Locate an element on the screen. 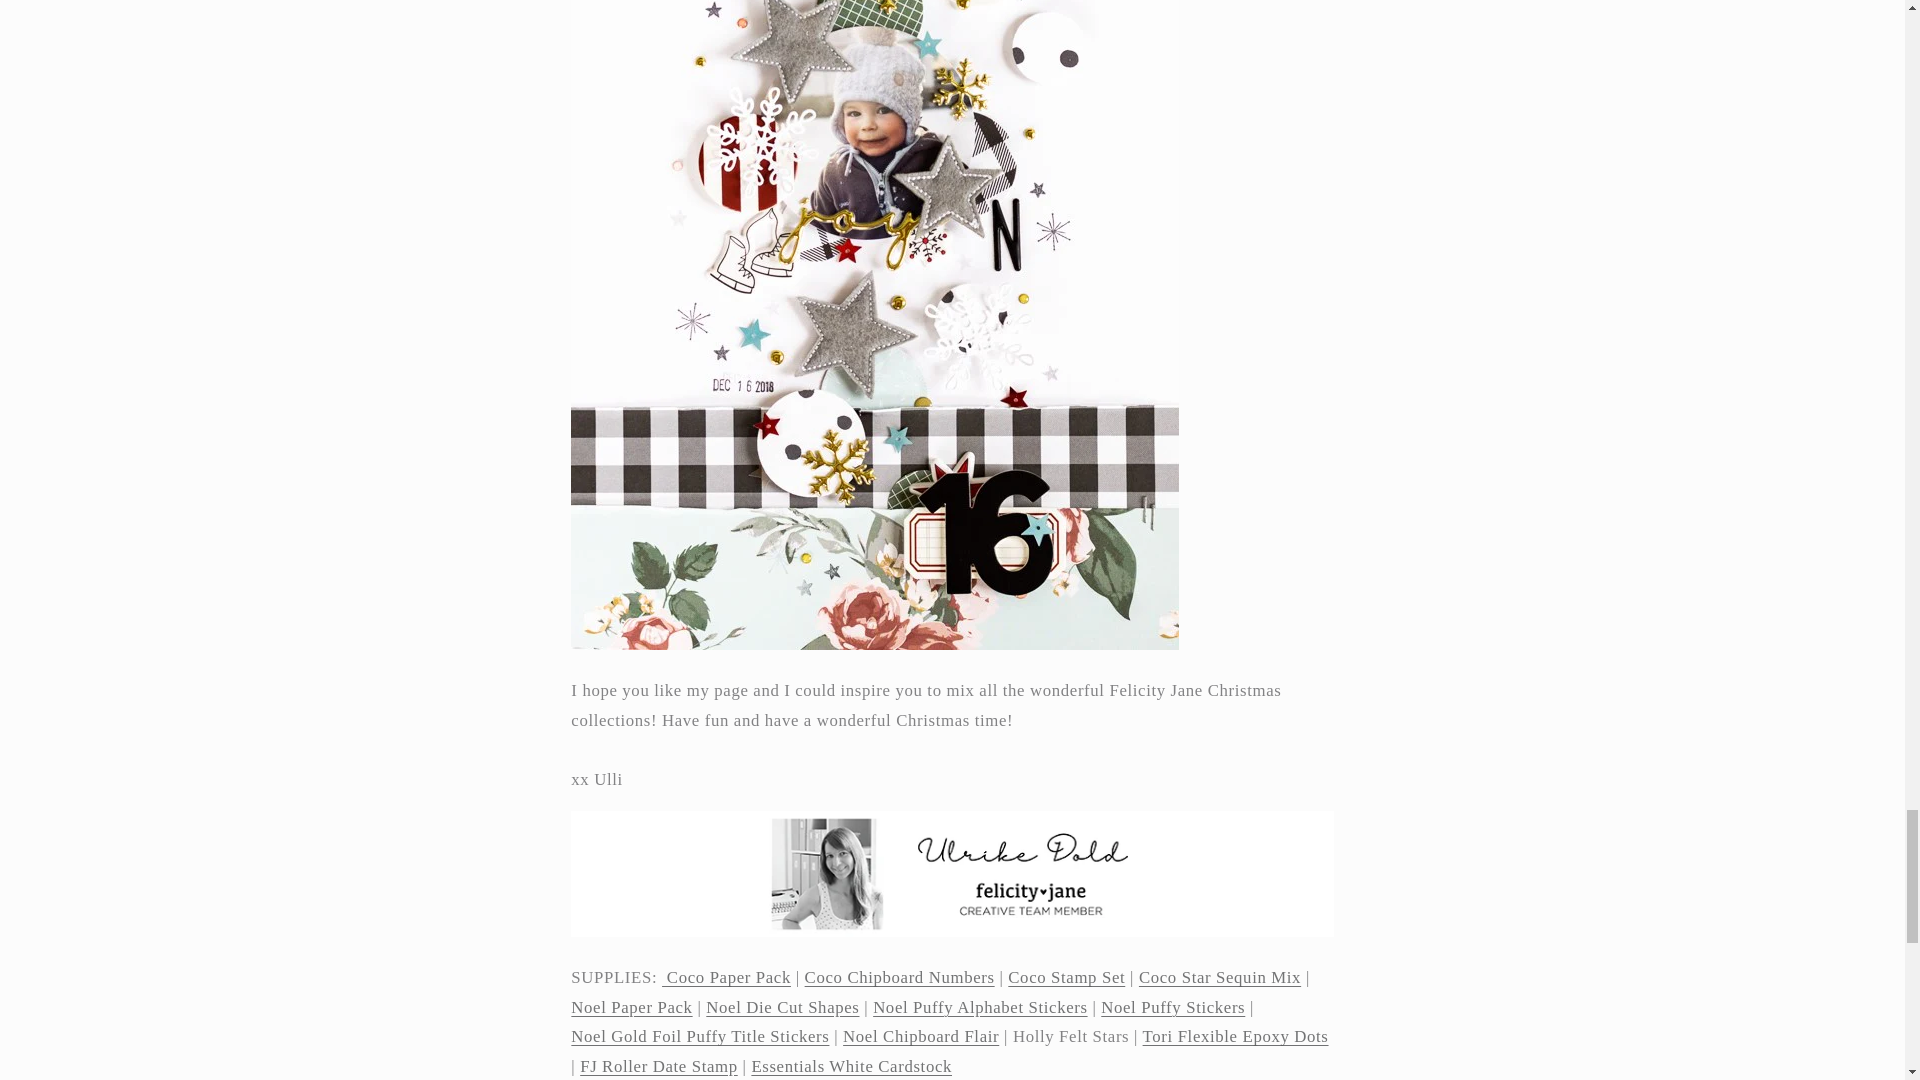 The width and height of the screenshot is (1920, 1080). Coco Chipboard Numbers is located at coordinates (899, 977).